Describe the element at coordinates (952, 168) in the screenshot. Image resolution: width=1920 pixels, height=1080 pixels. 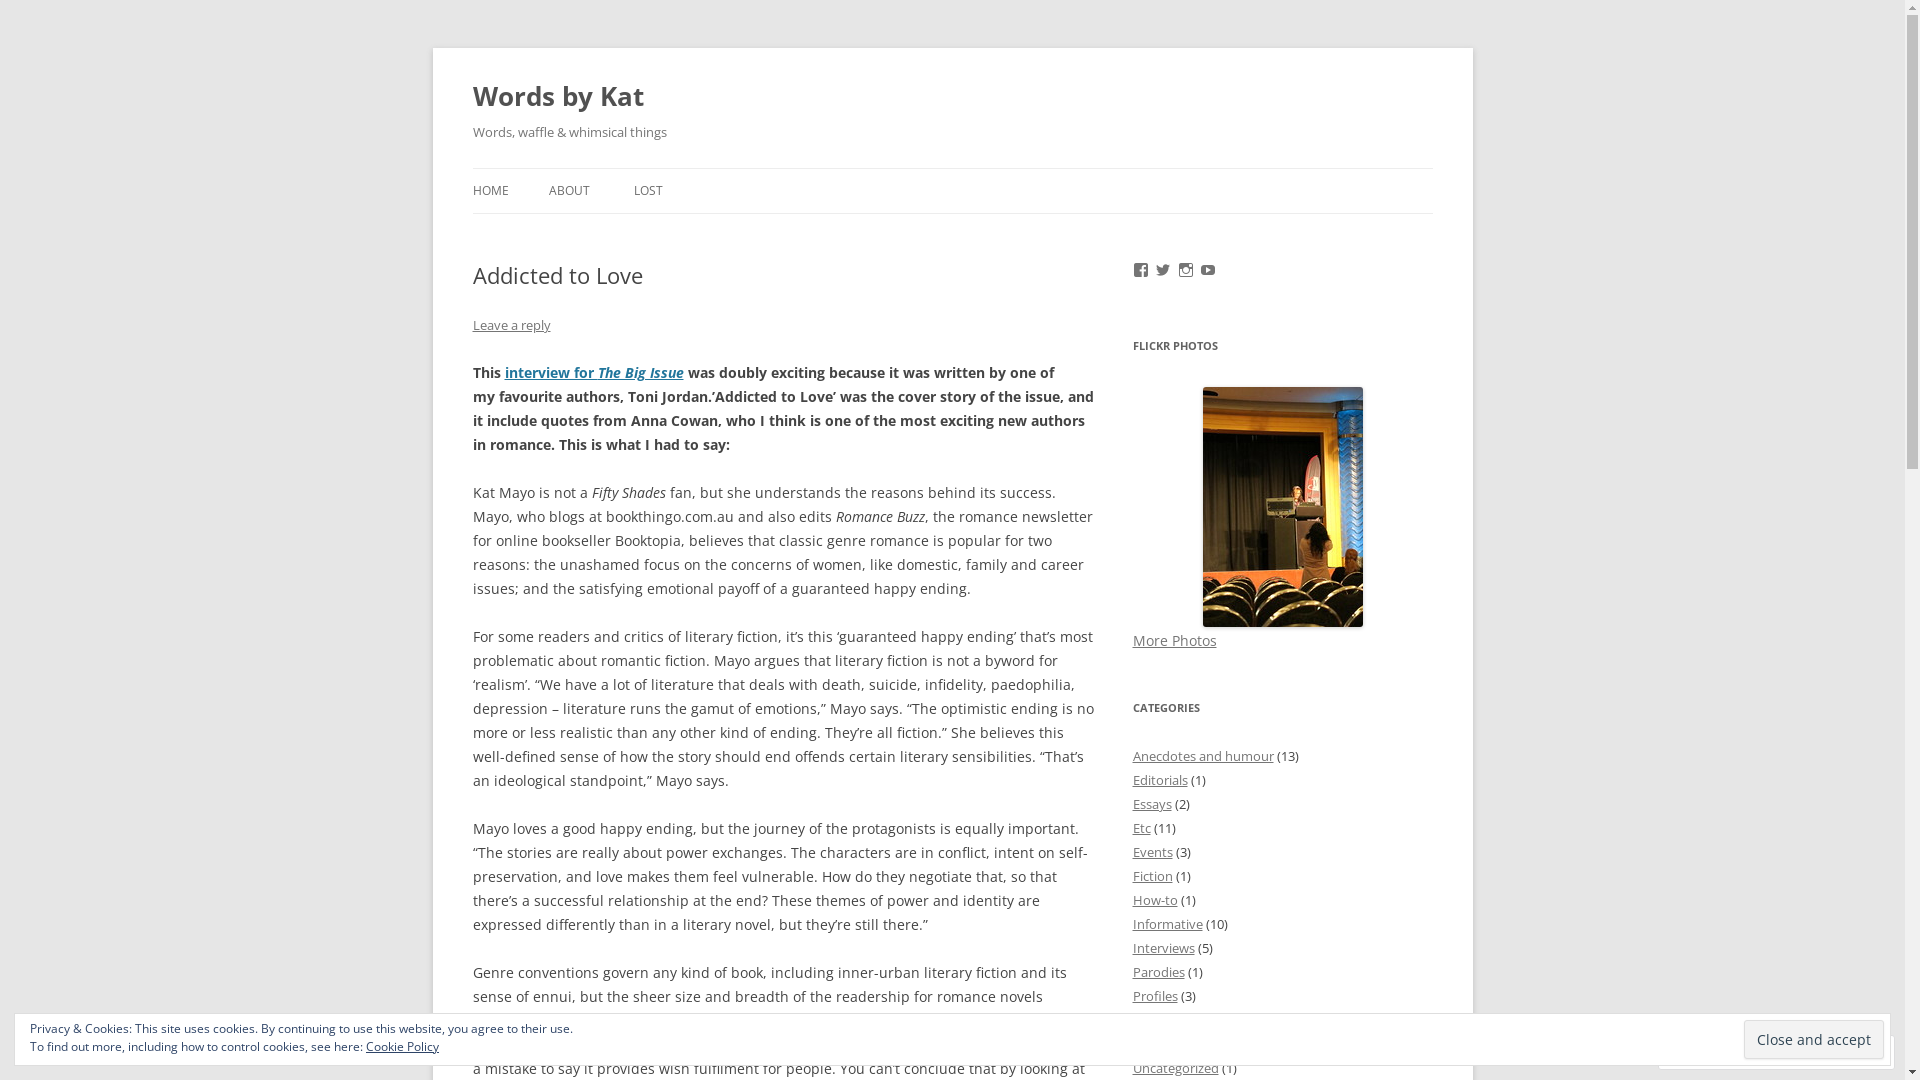
I see `Skip to content` at that location.